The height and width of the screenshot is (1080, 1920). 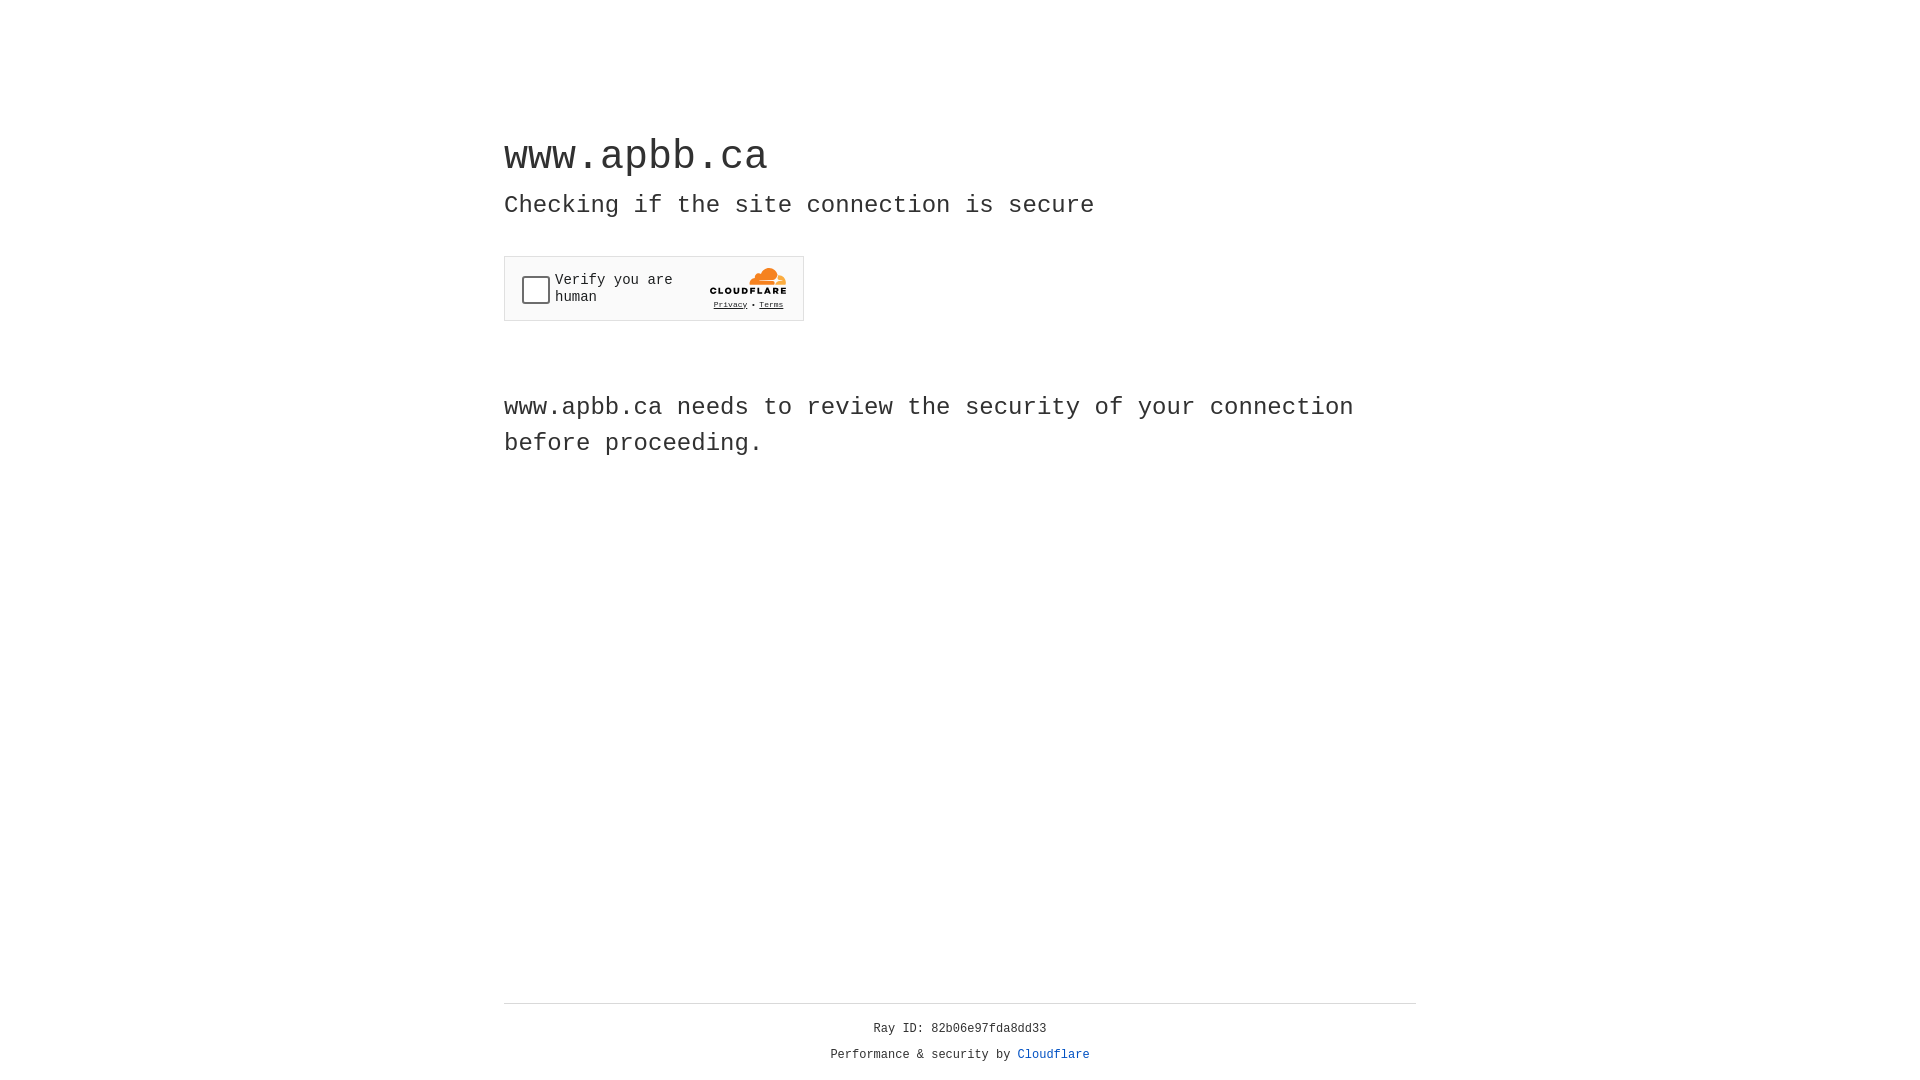 I want to click on Widget containing a Cloudflare security challenge, so click(x=654, y=288).